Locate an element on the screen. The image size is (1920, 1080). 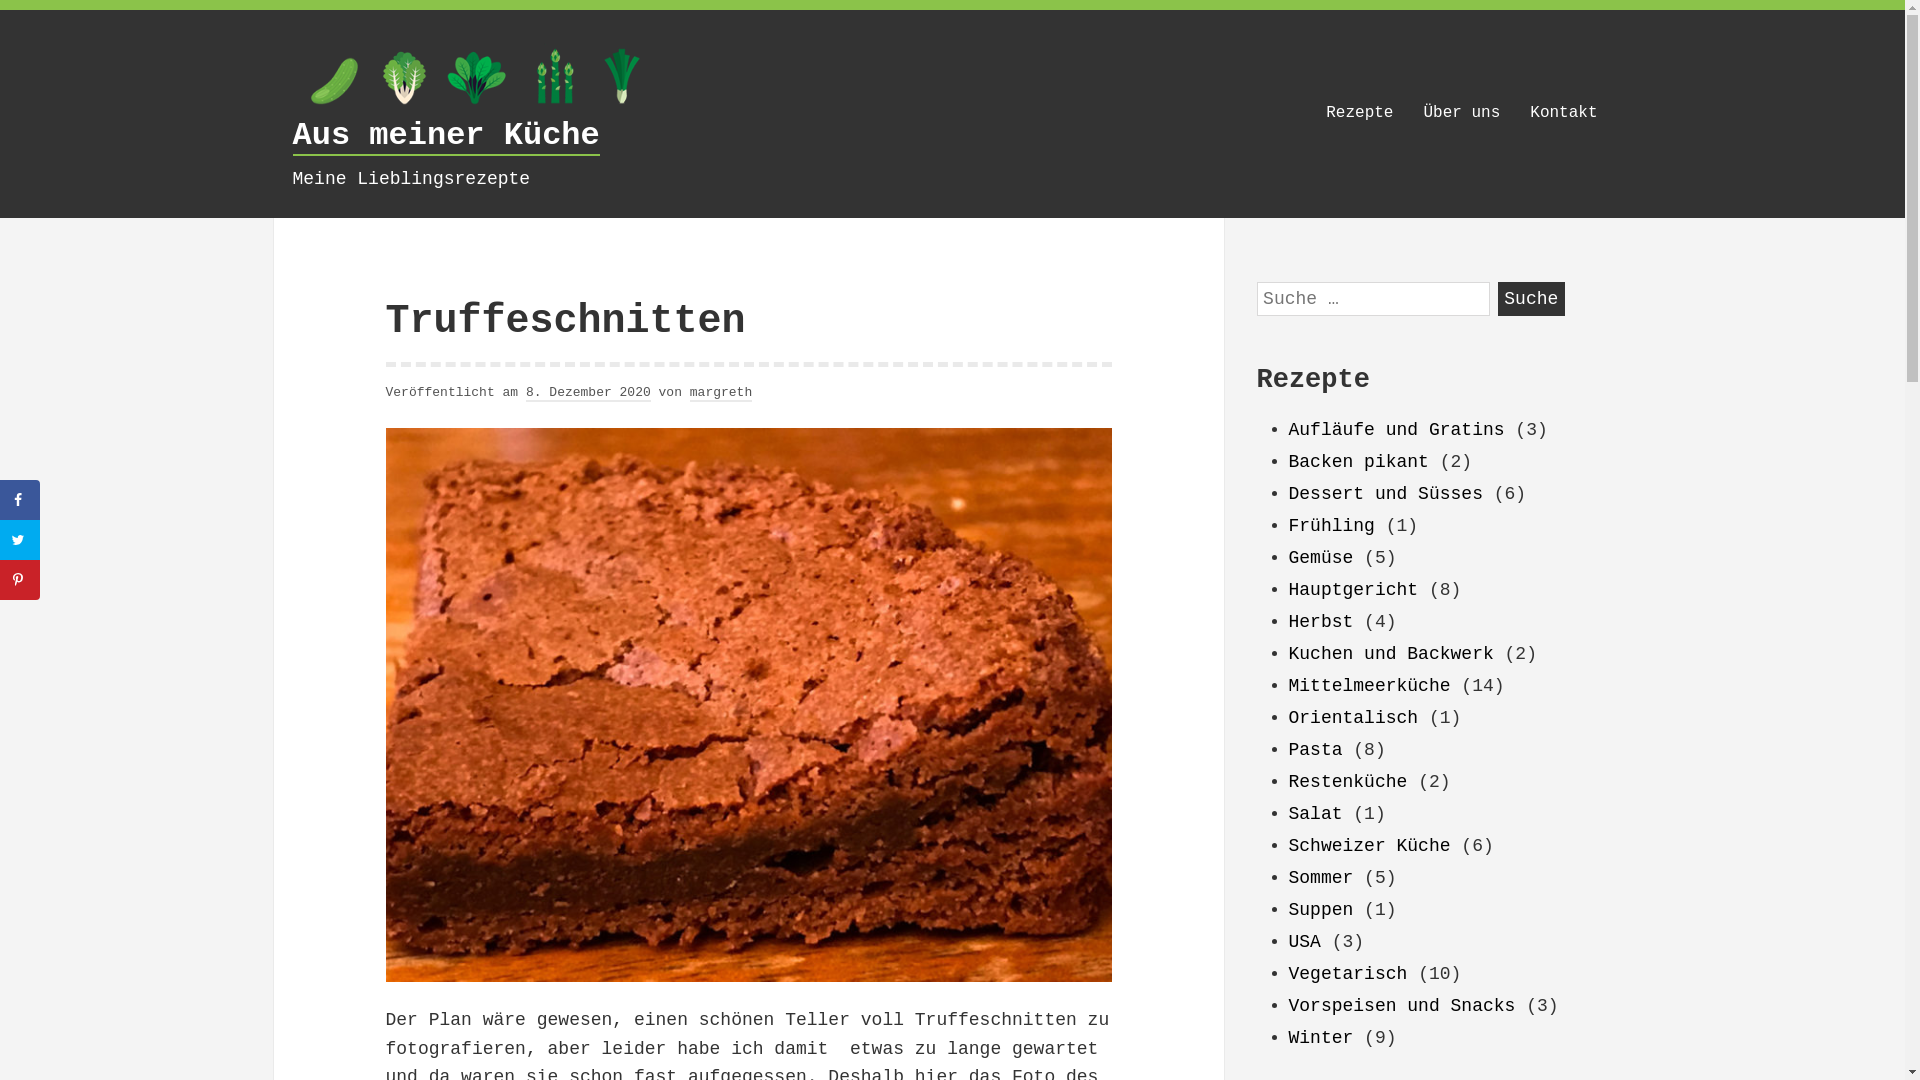
Hauptgericht is located at coordinates (1353, 590).